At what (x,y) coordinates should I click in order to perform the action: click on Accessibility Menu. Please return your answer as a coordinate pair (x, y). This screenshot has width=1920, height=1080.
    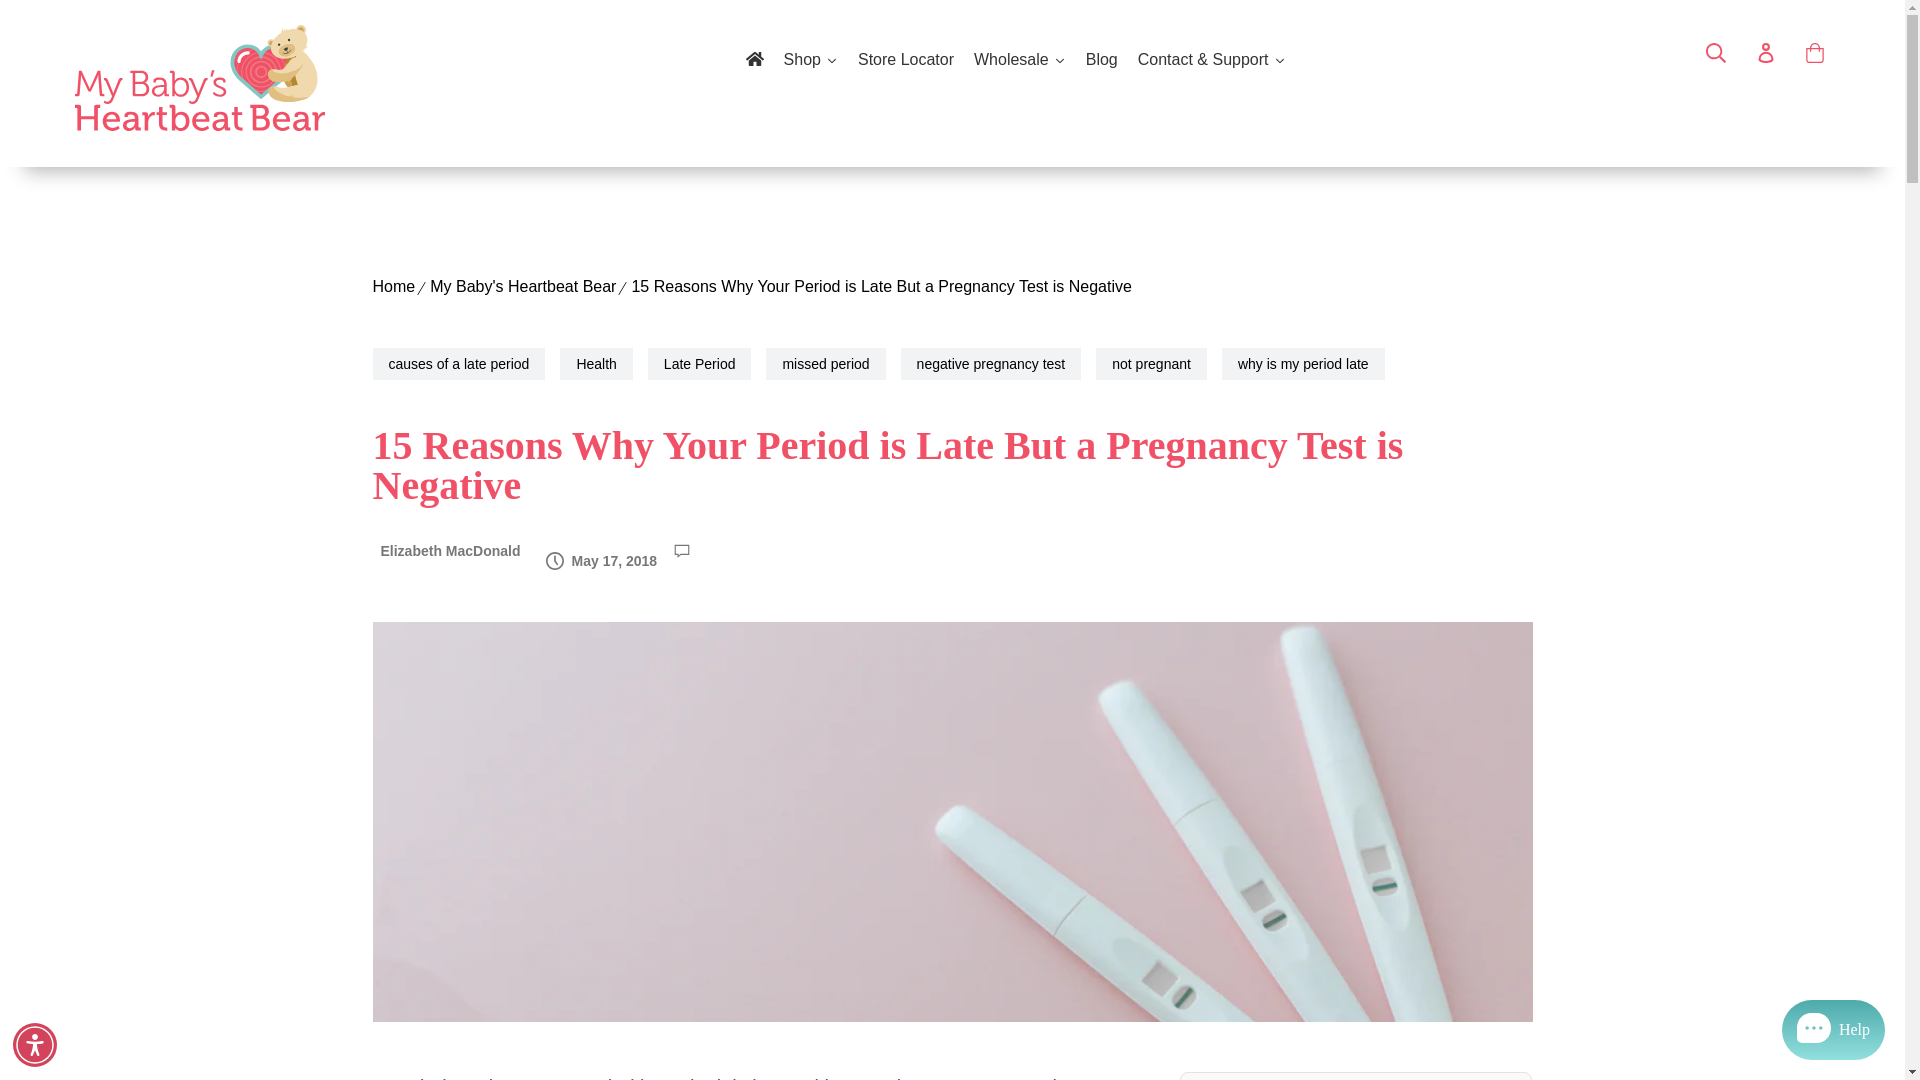
    Looking at the image, I should click on (35, 1044).